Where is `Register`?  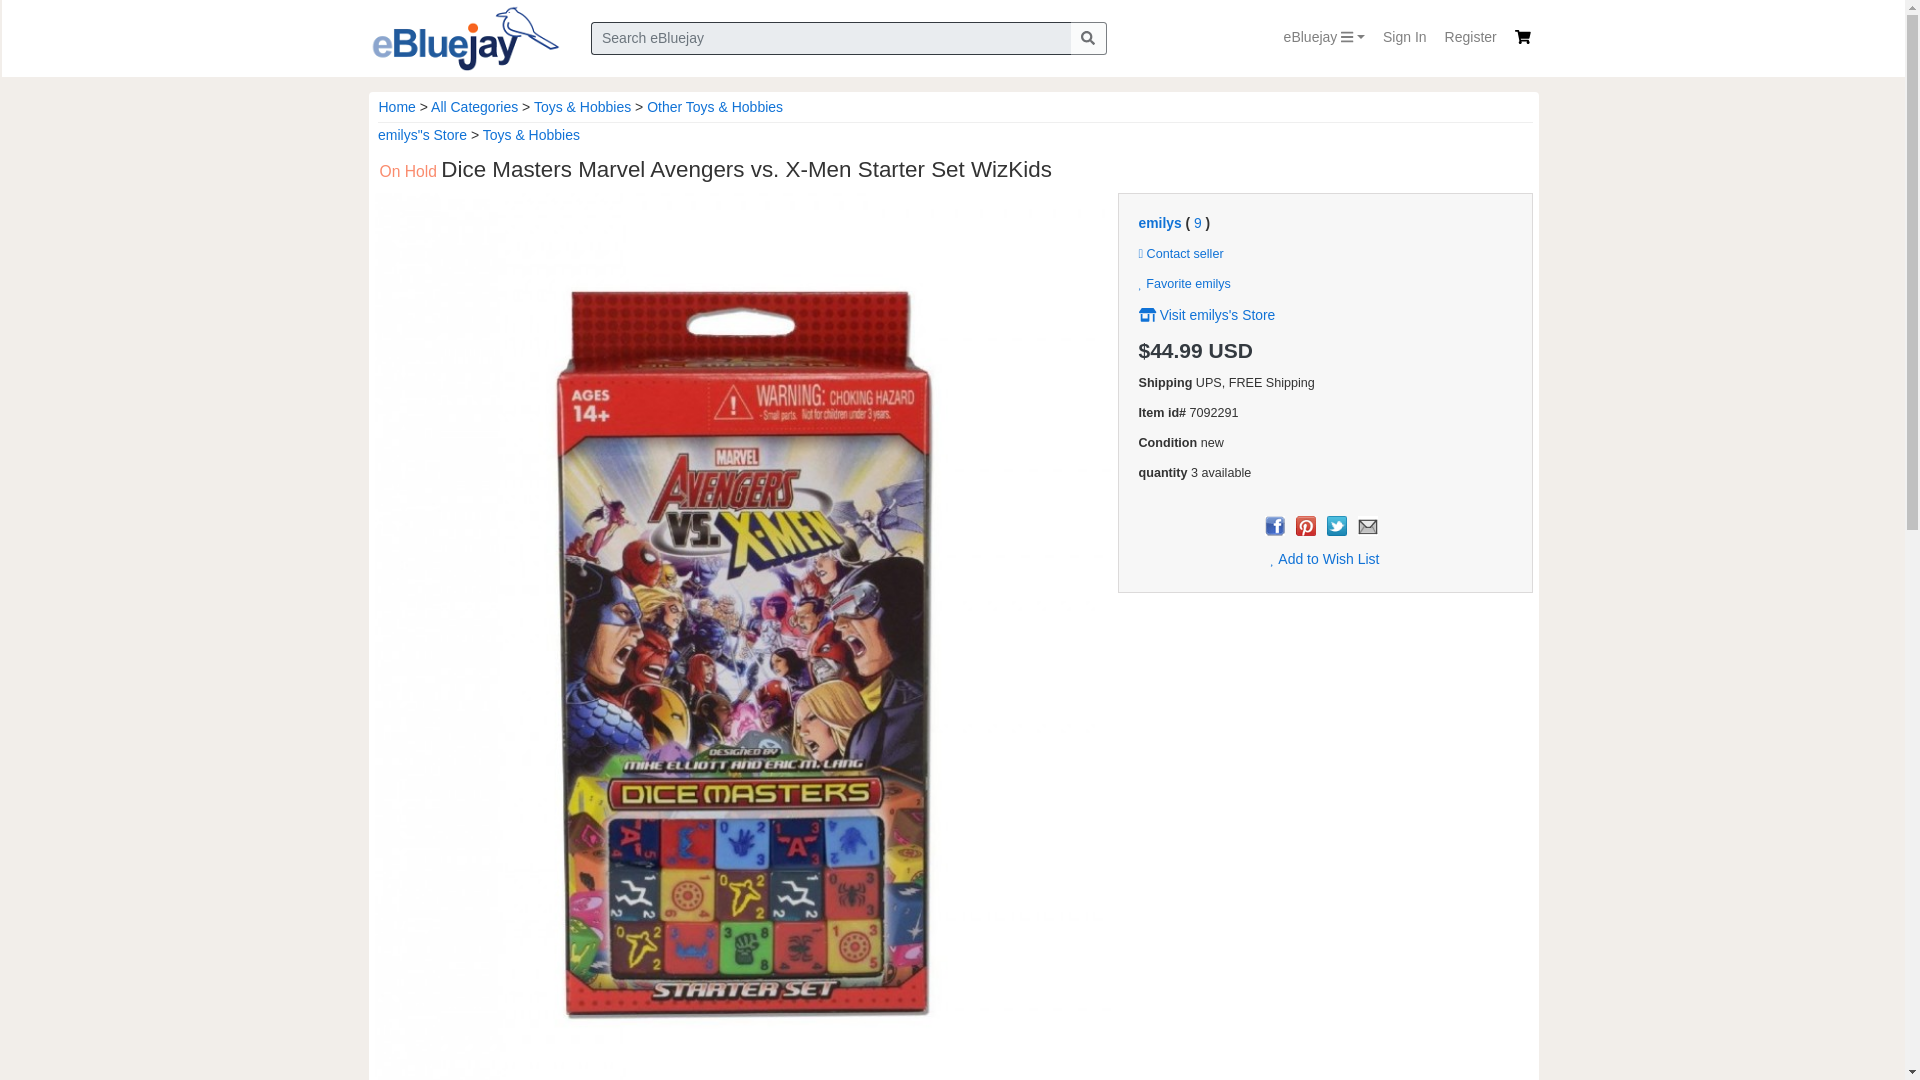
Register is located at coordinates (1470, 38).